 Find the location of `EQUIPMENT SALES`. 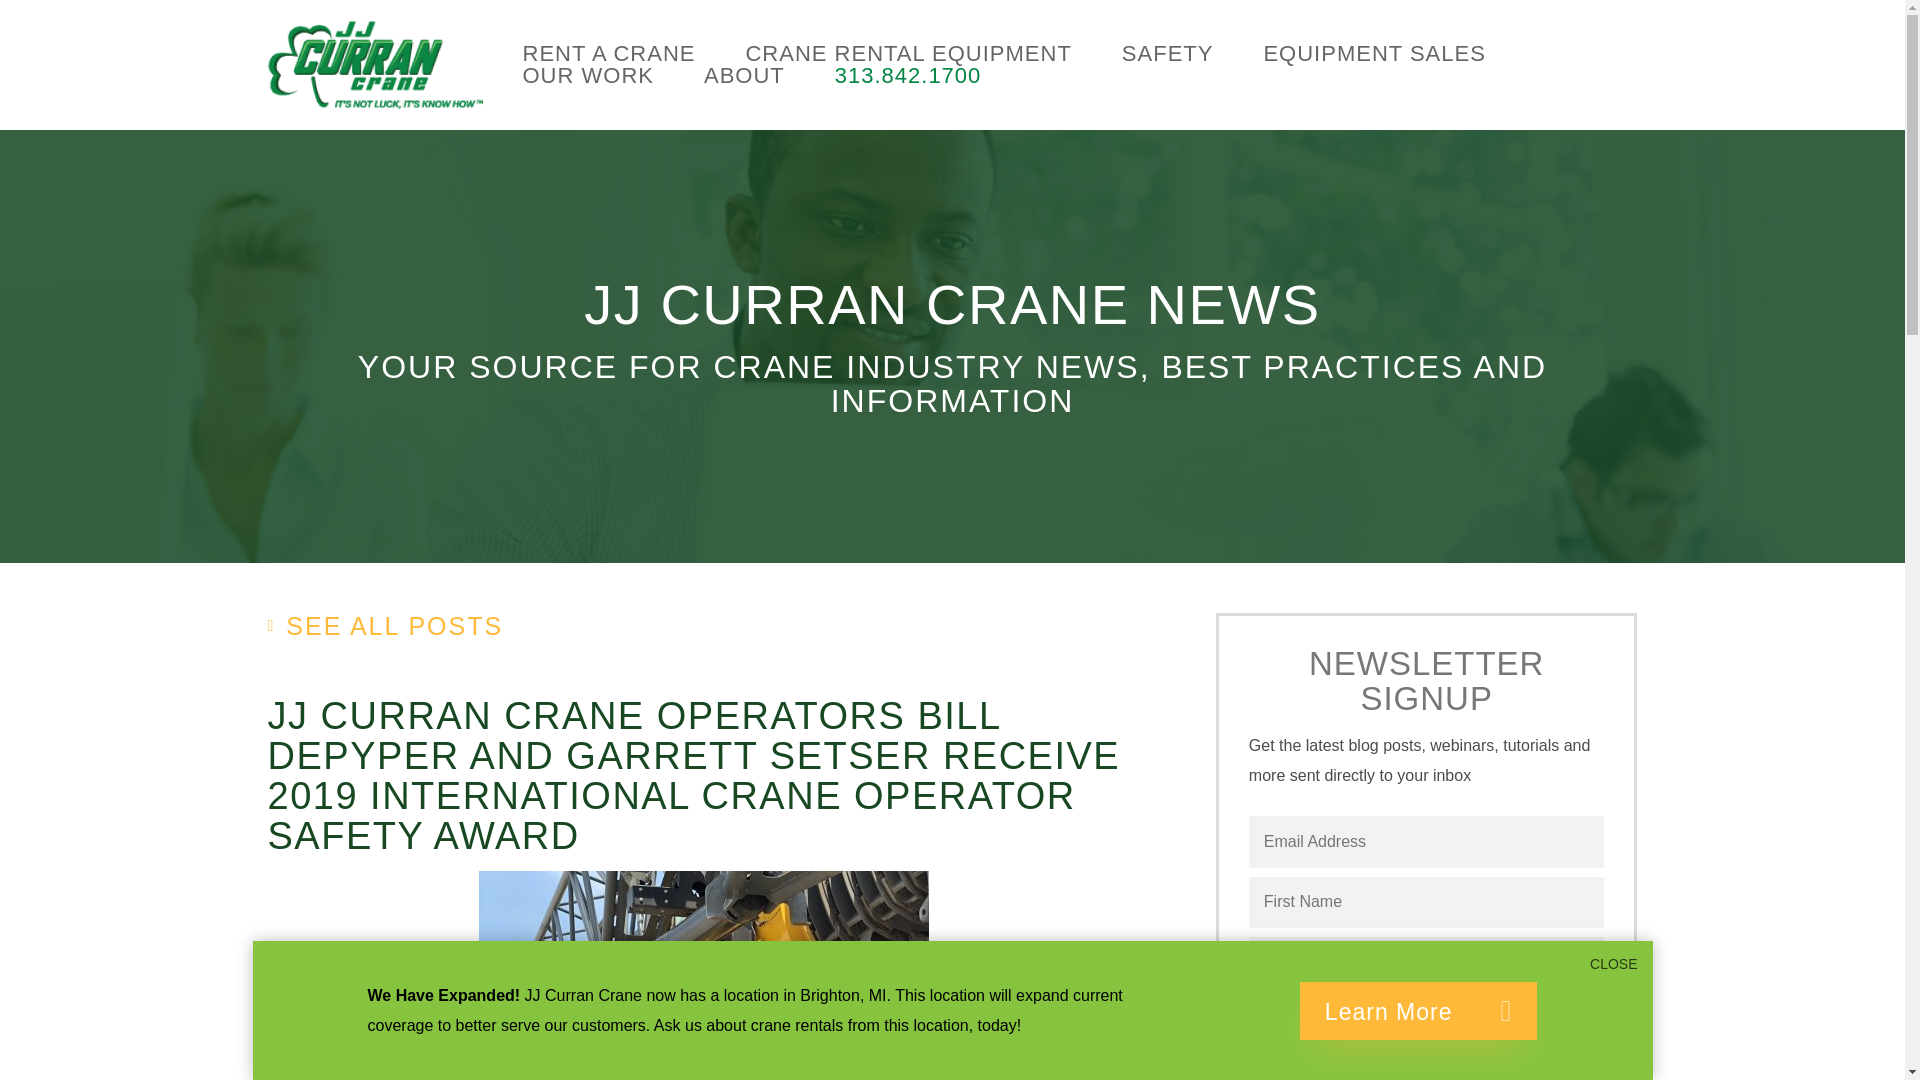

EQUIPMENT SALES is located at coordinates (1374, 54).